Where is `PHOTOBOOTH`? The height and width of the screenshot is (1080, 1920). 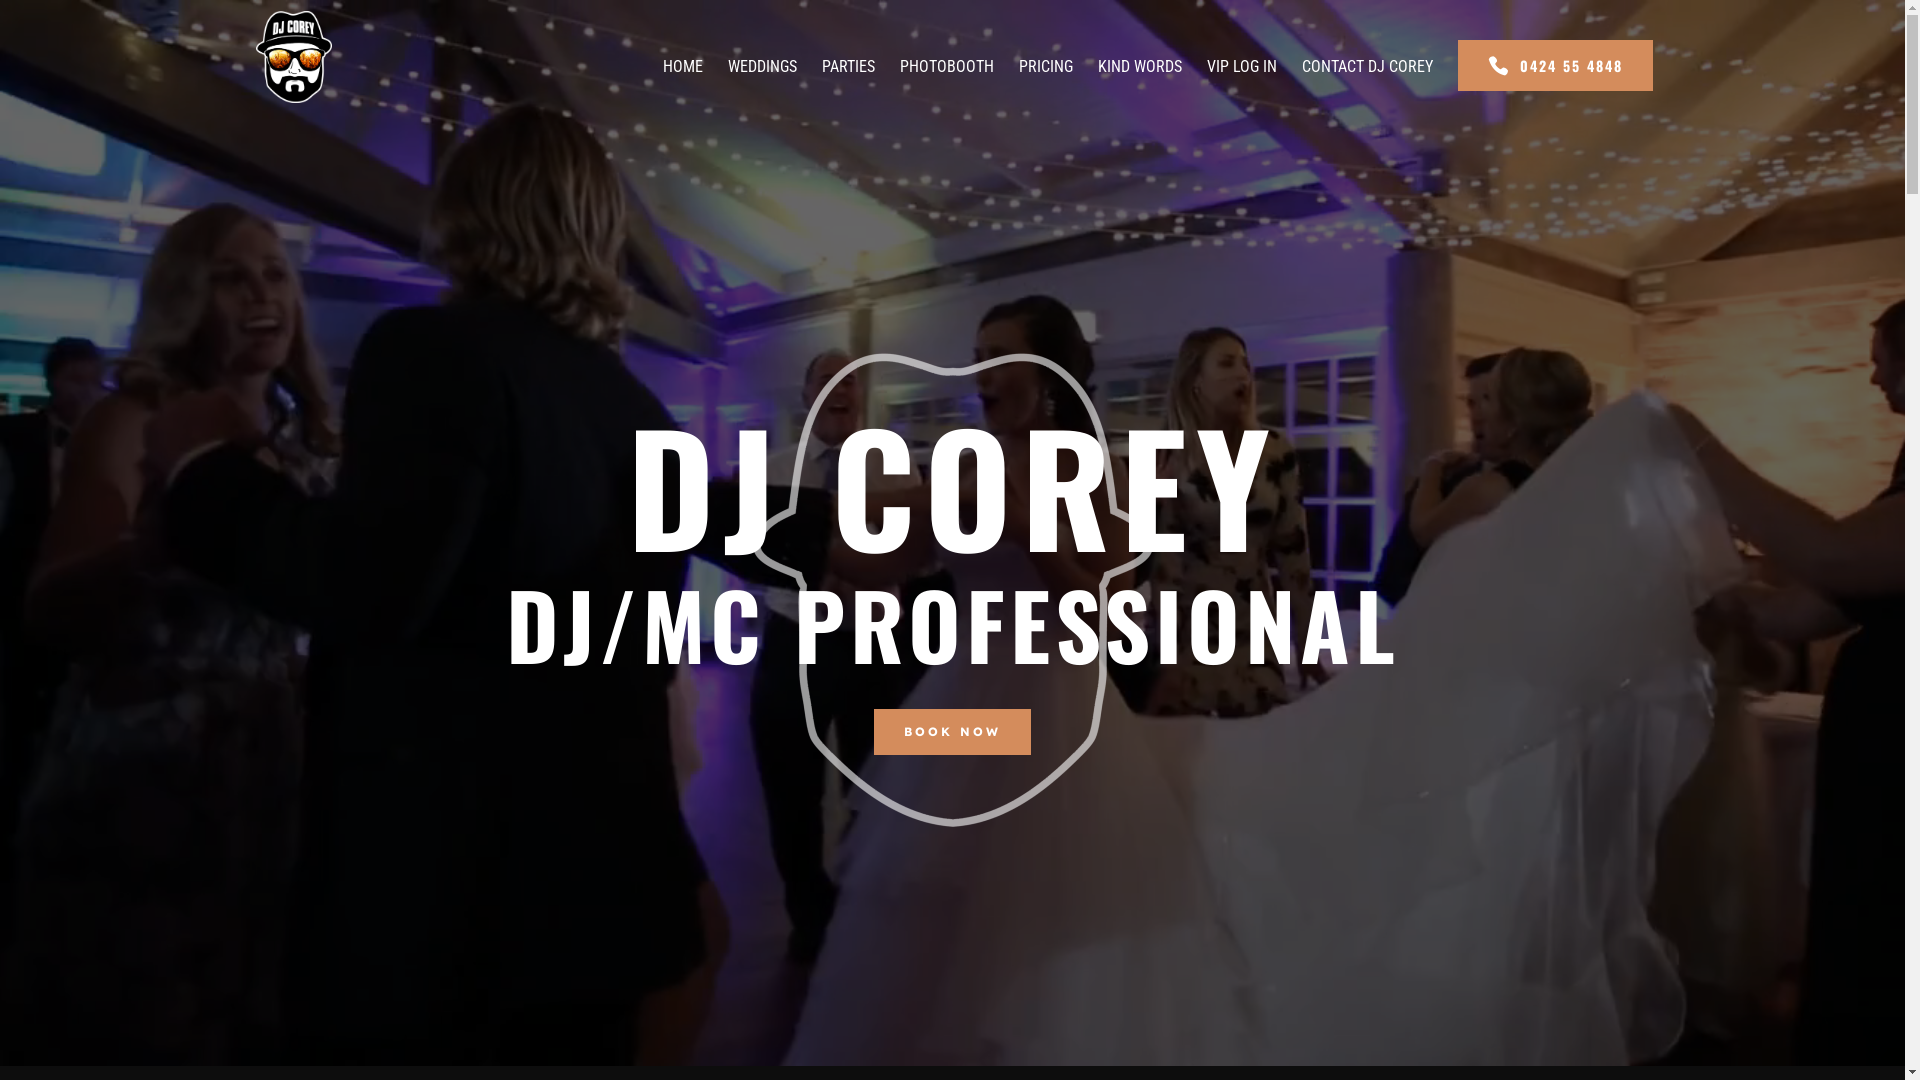 PHOTOBOOTH is located at coordinates (947, 87).